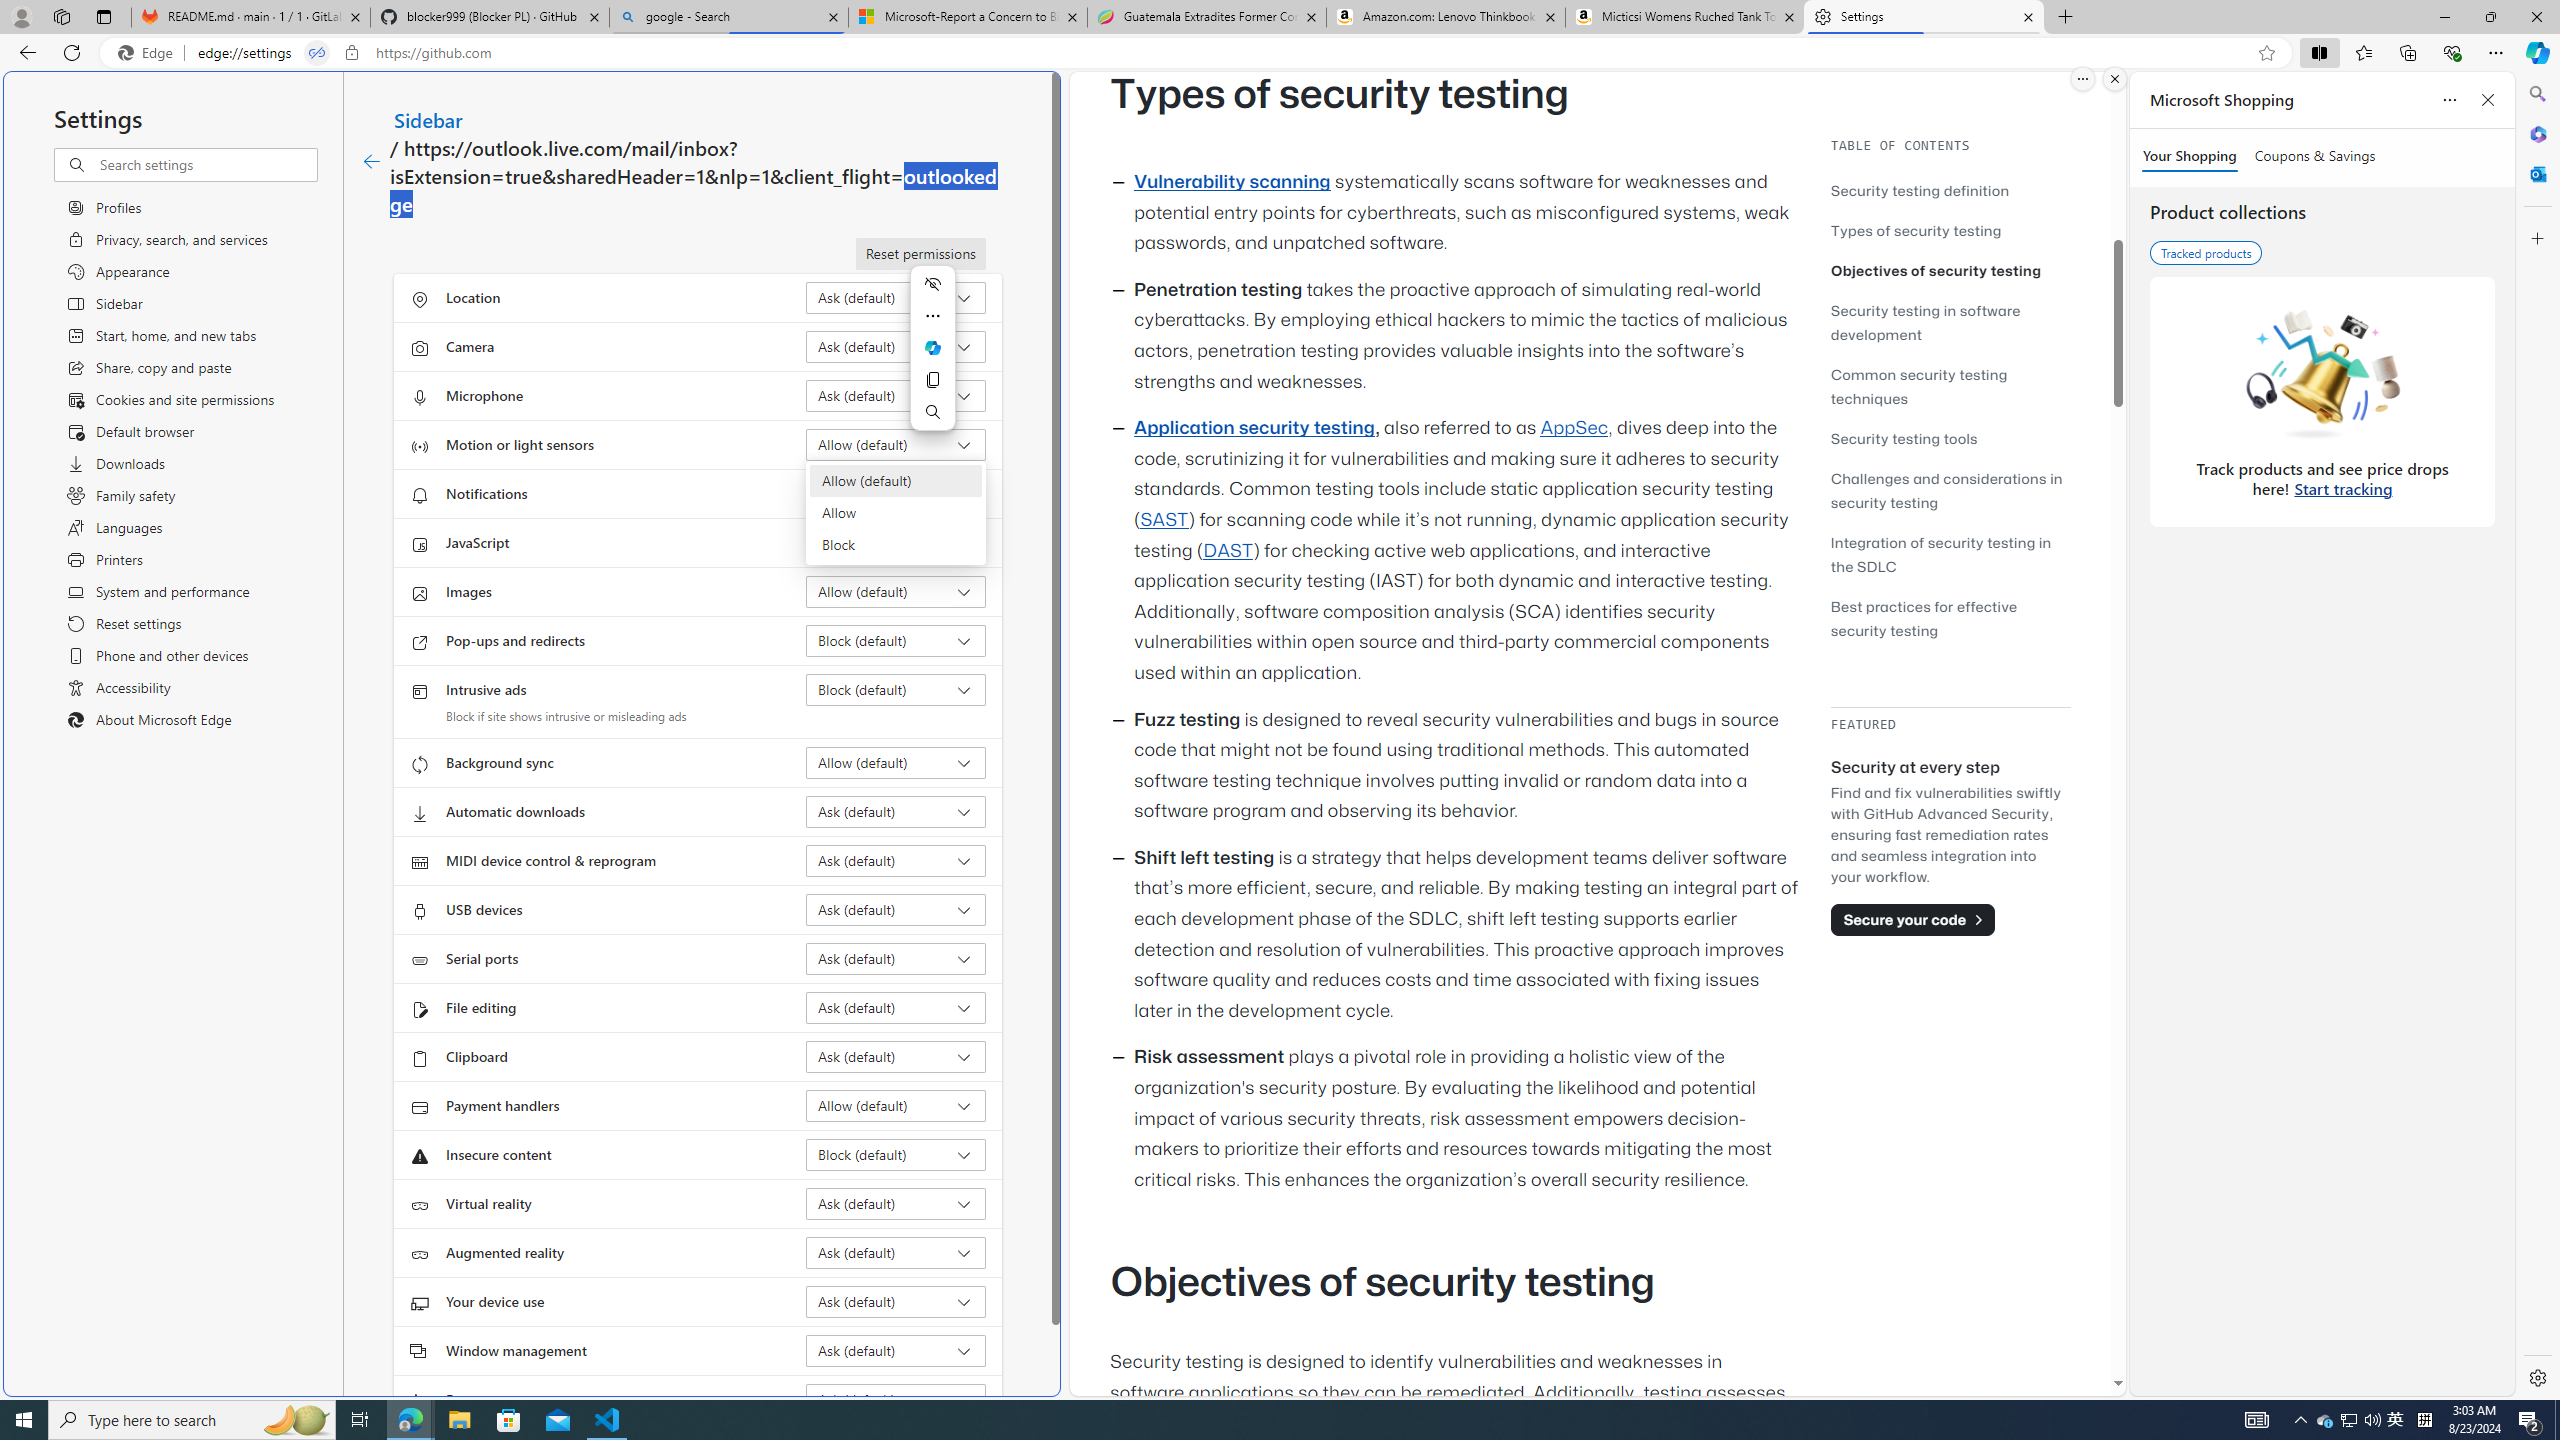 This screenshot has height=1440, width=2560. What do you see at coordinates (370, 162) in the screenshot?
I see `Class: c01182` at bounding box center [370, 162].